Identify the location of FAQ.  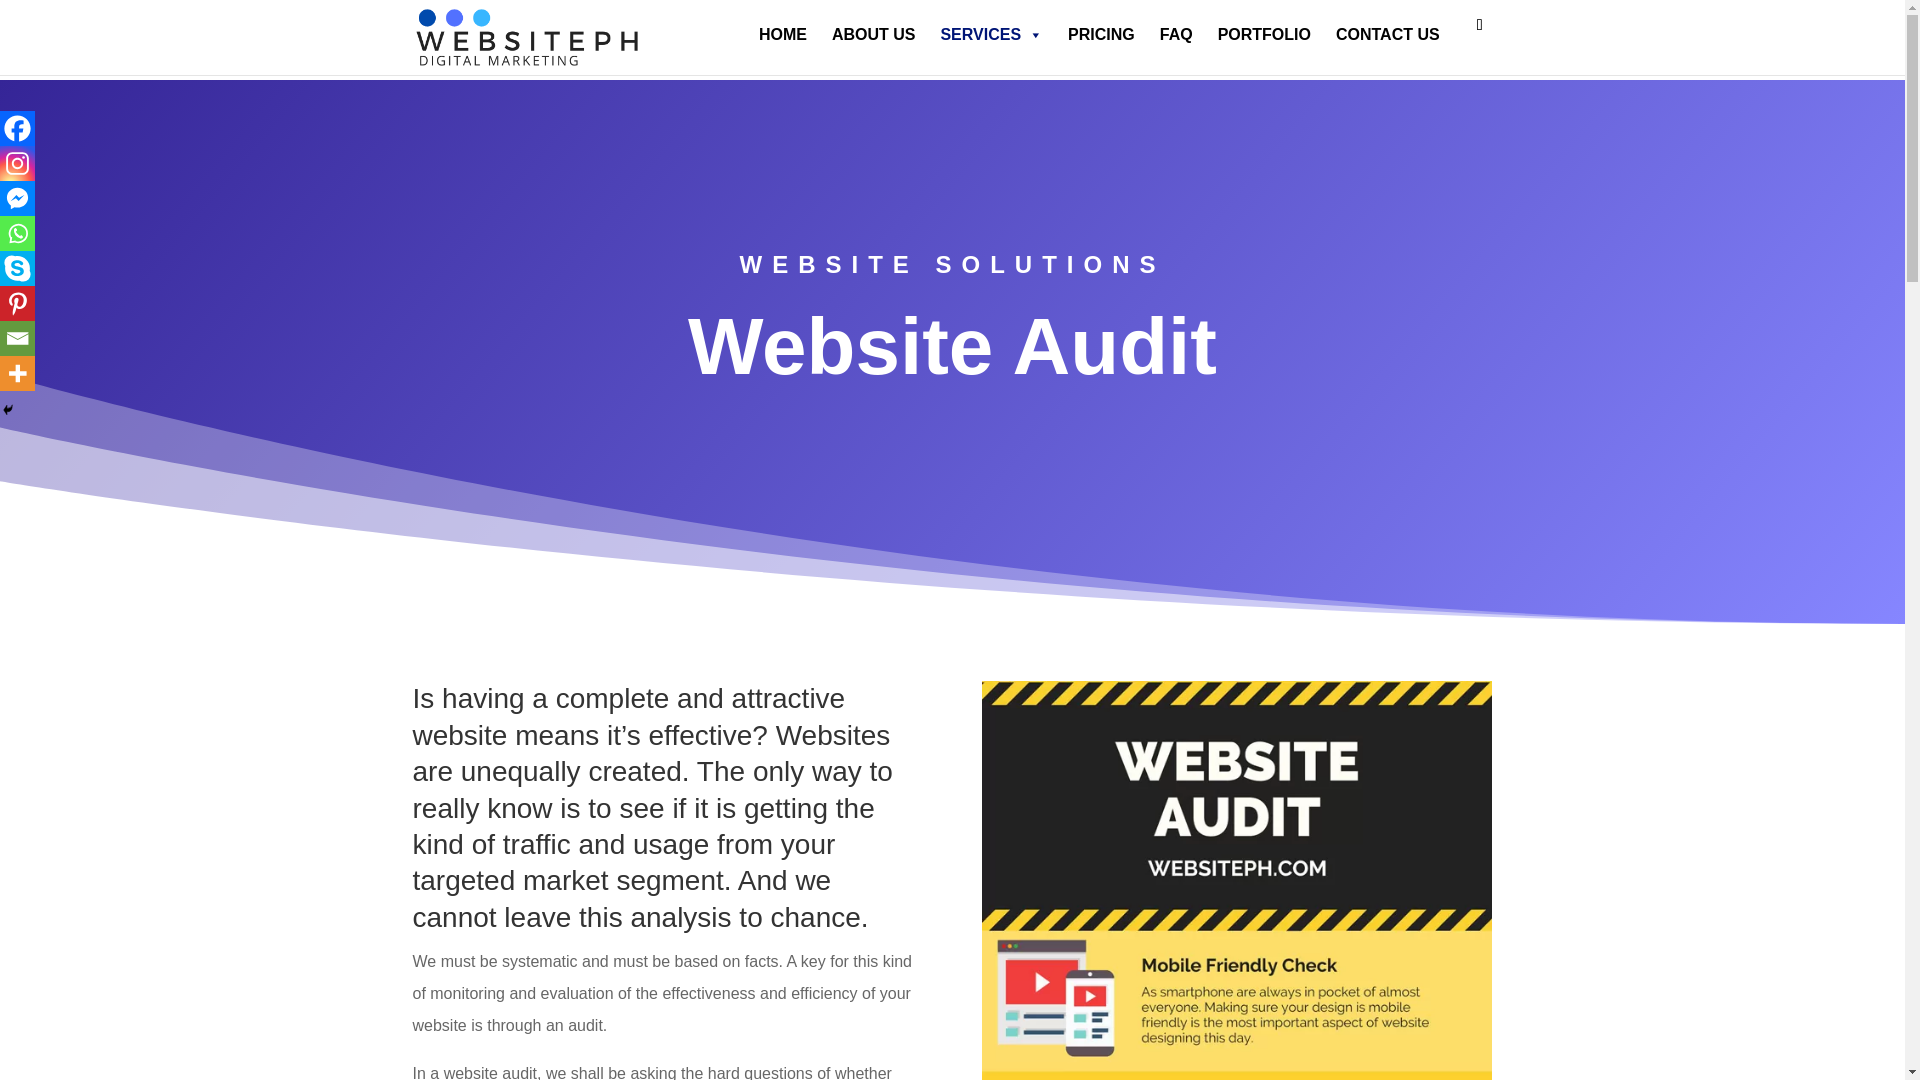
(1178, 35).